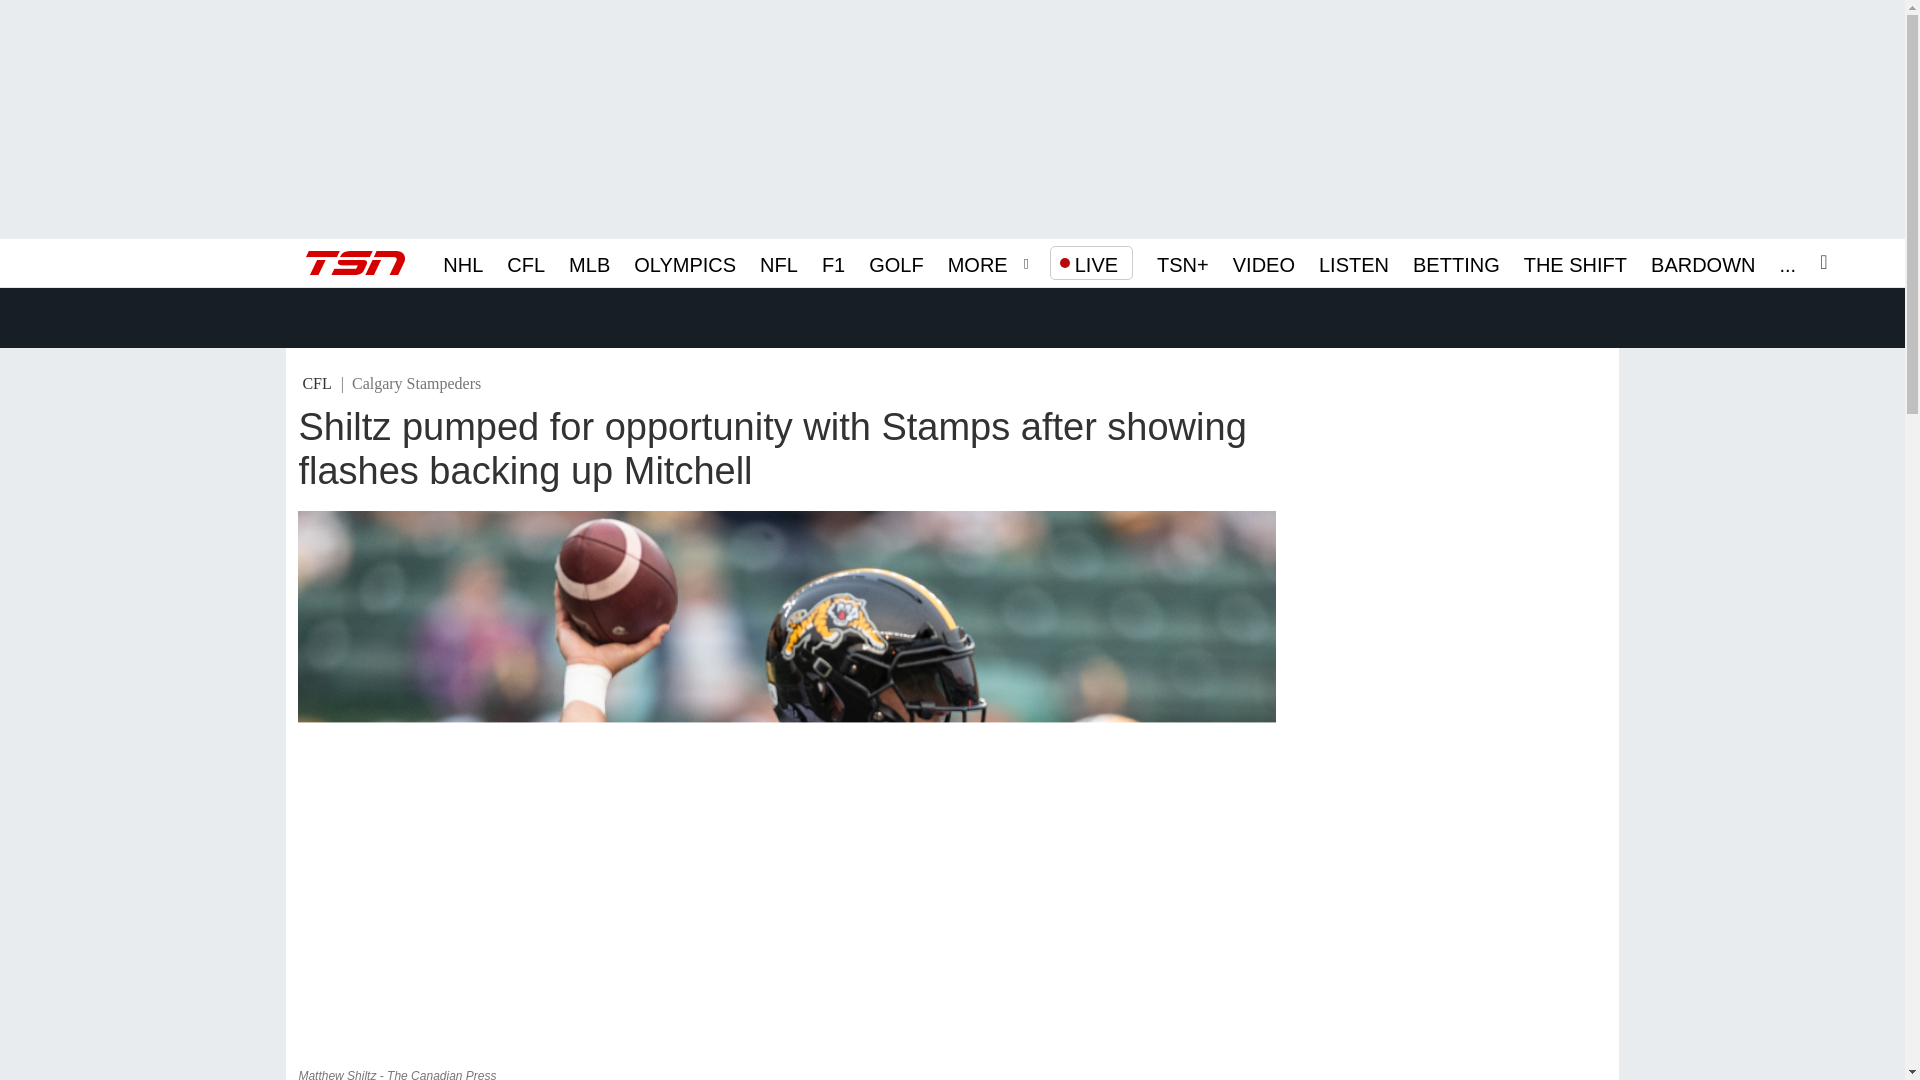  I want to click on TSN, so click(355, 262).